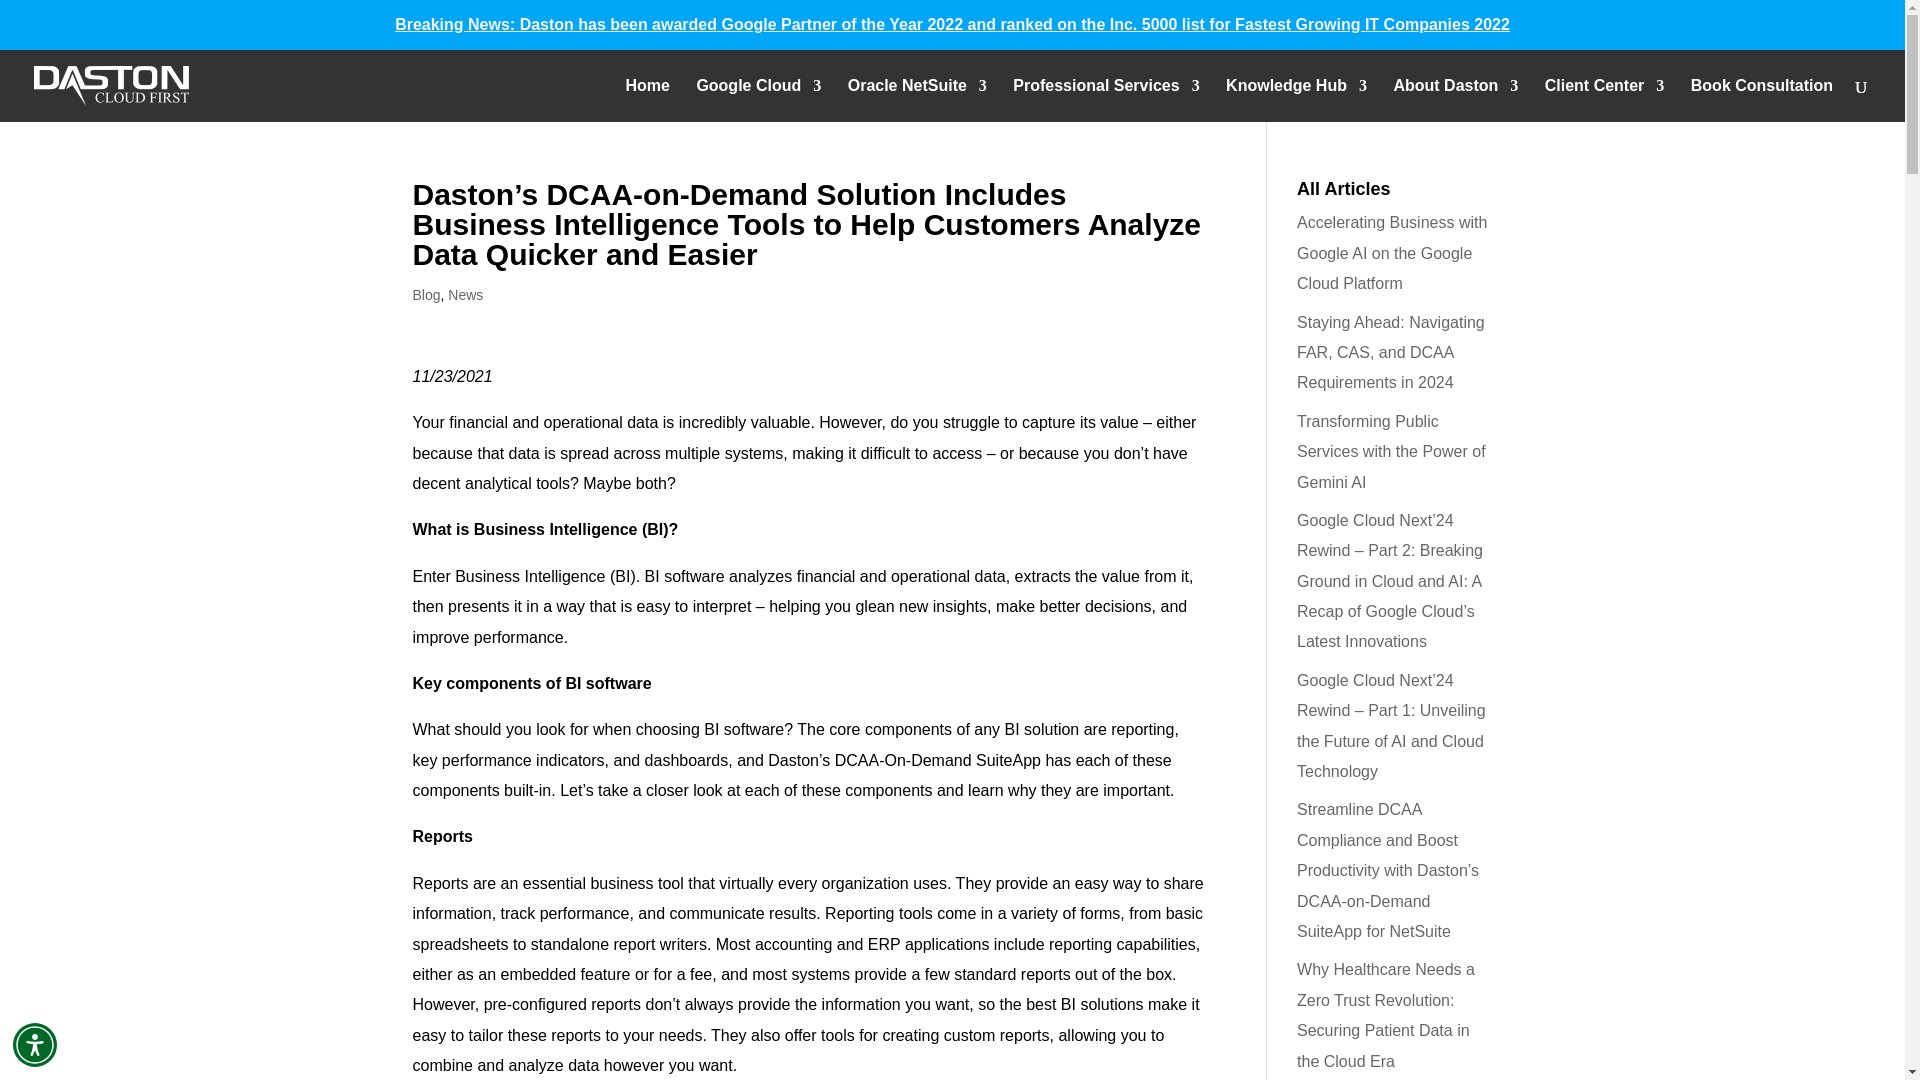 This screenshot has width=1920, height=1080. What do you see at coordinates (917, 100) in the screenshot?
I see `Oracle NetSuite` at bounding box center [917, 100].